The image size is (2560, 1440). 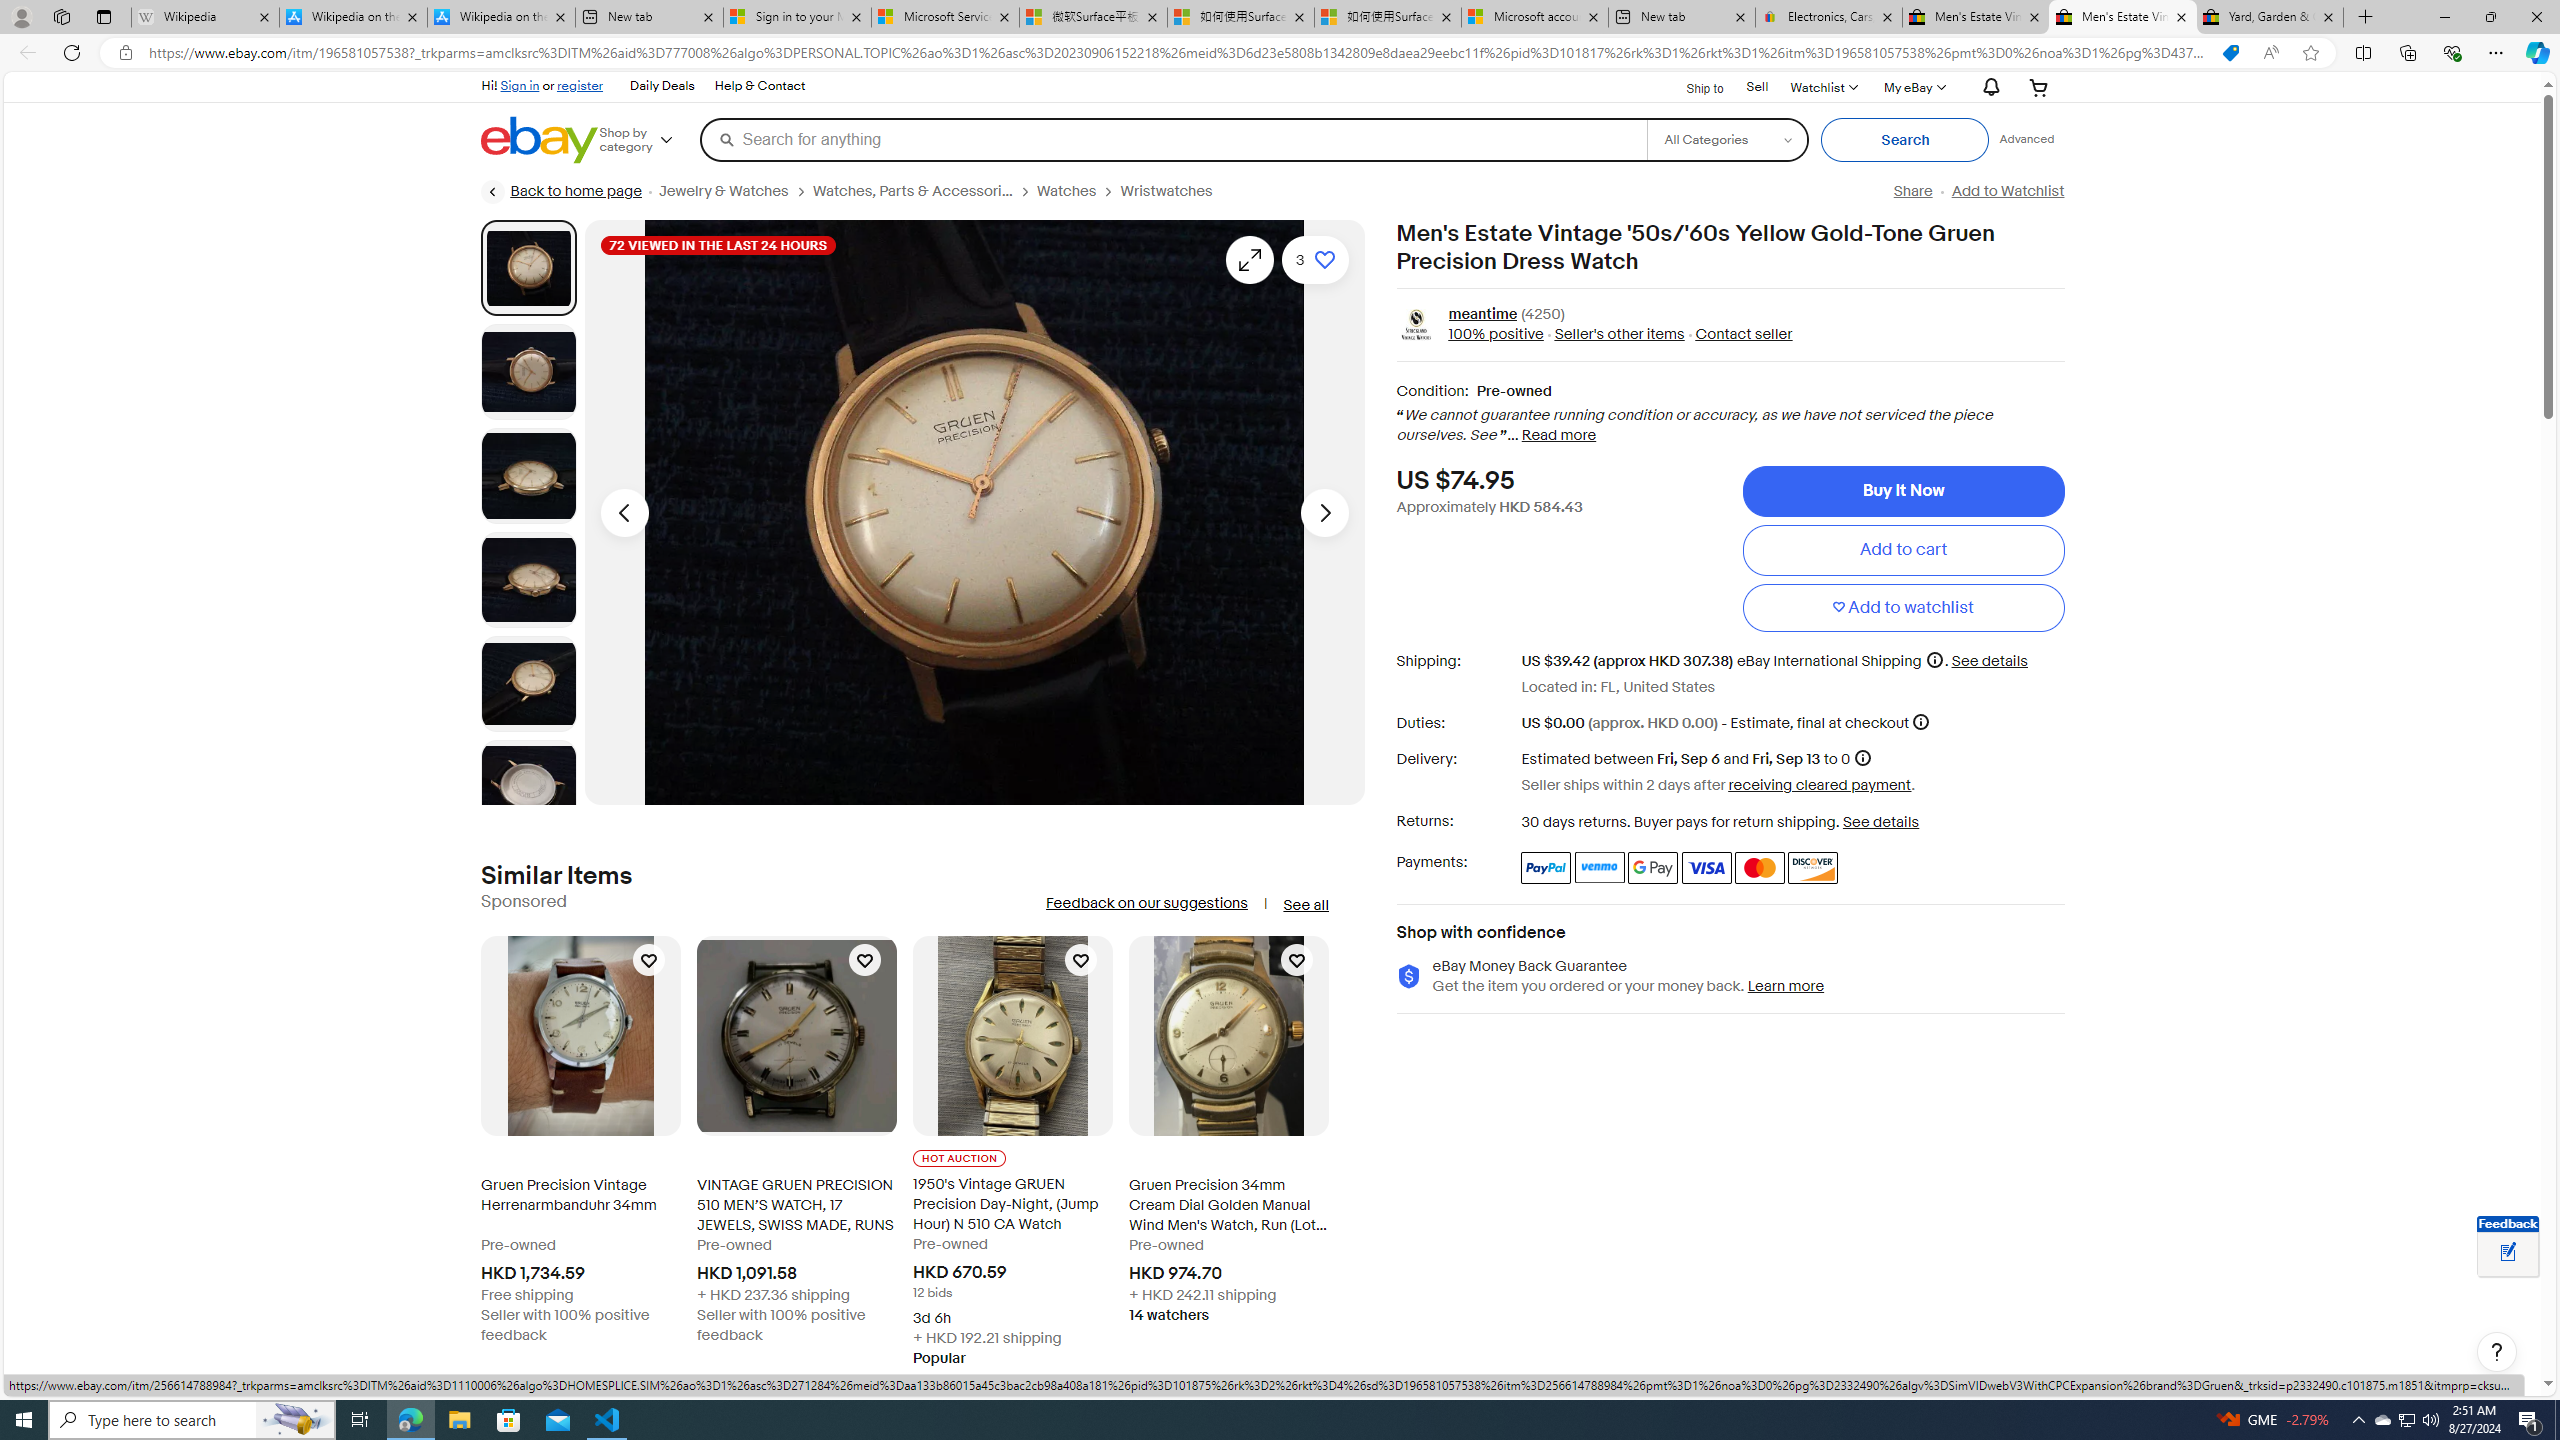 I want to click on Class: ux-action, so click(x=1416, y=325).